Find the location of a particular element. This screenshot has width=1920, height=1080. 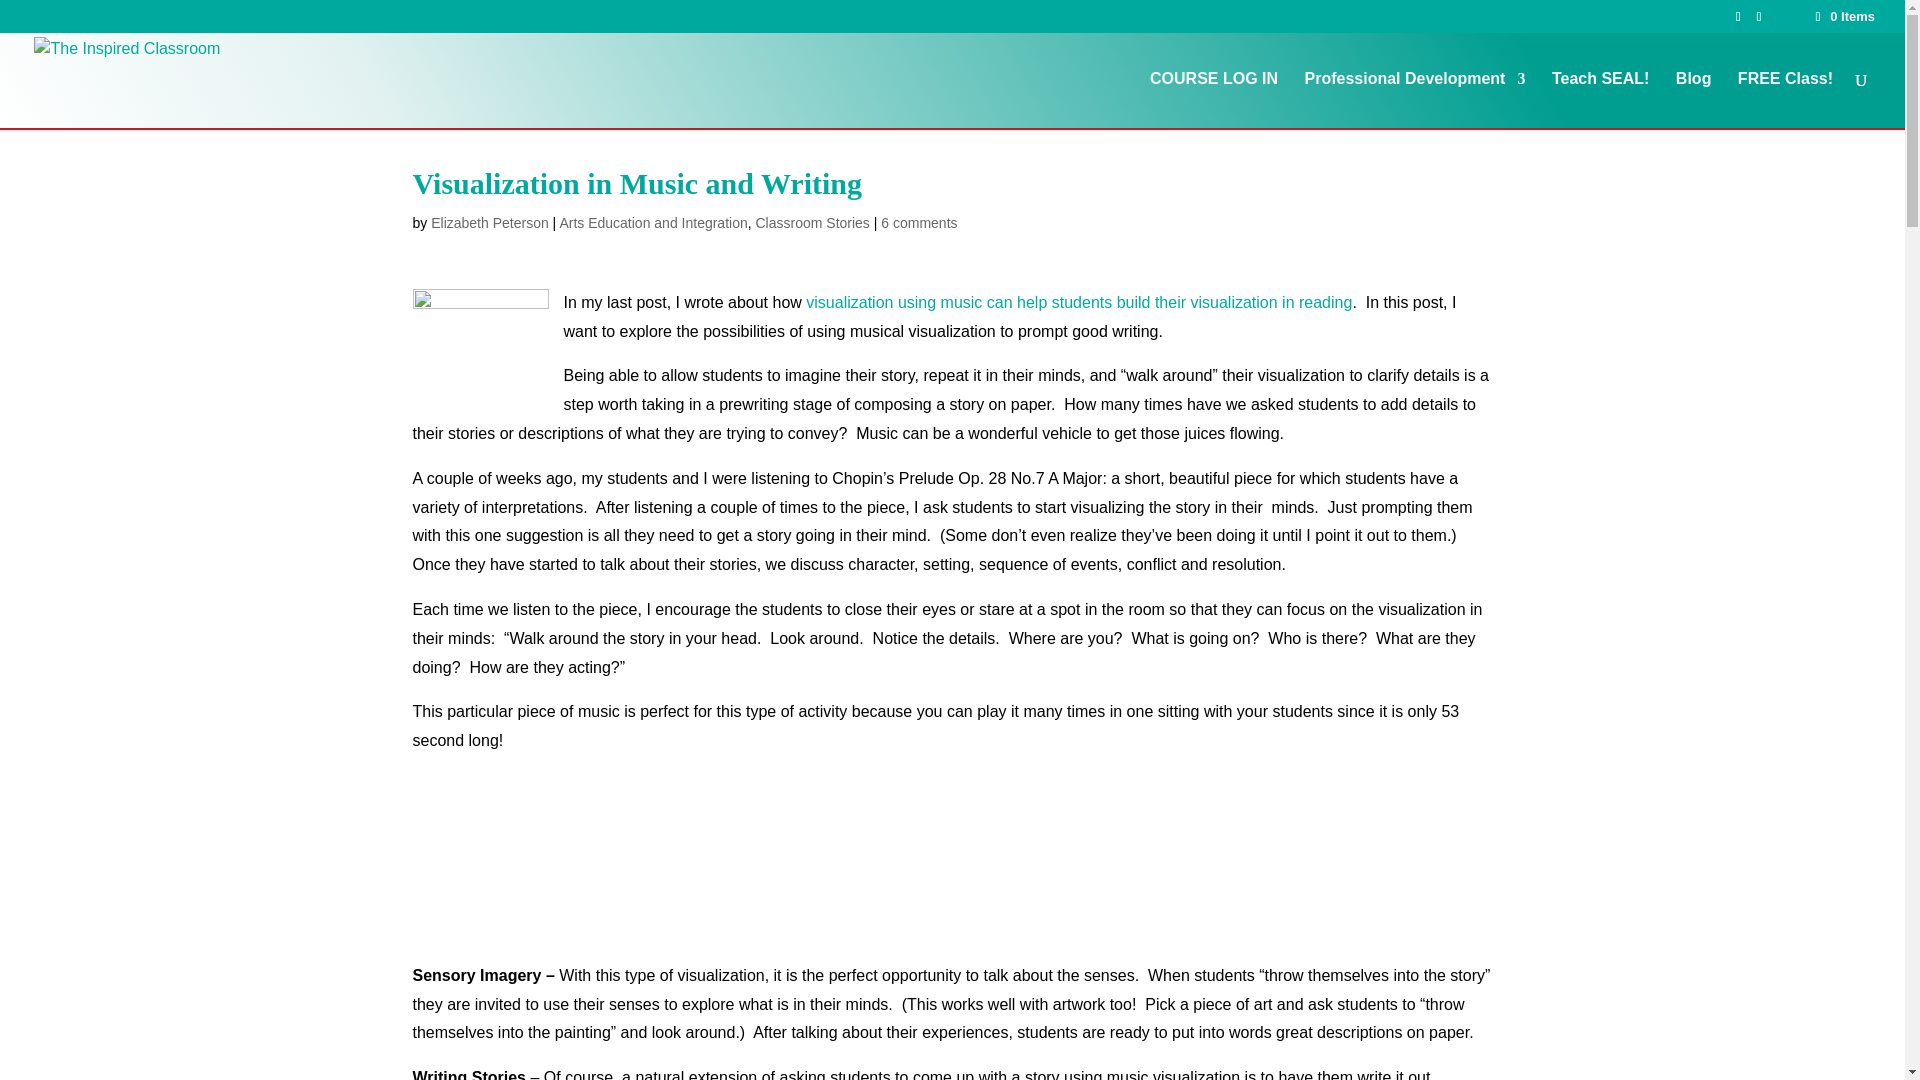

Elizabeth Peterson is located at coordinates (490, 222).